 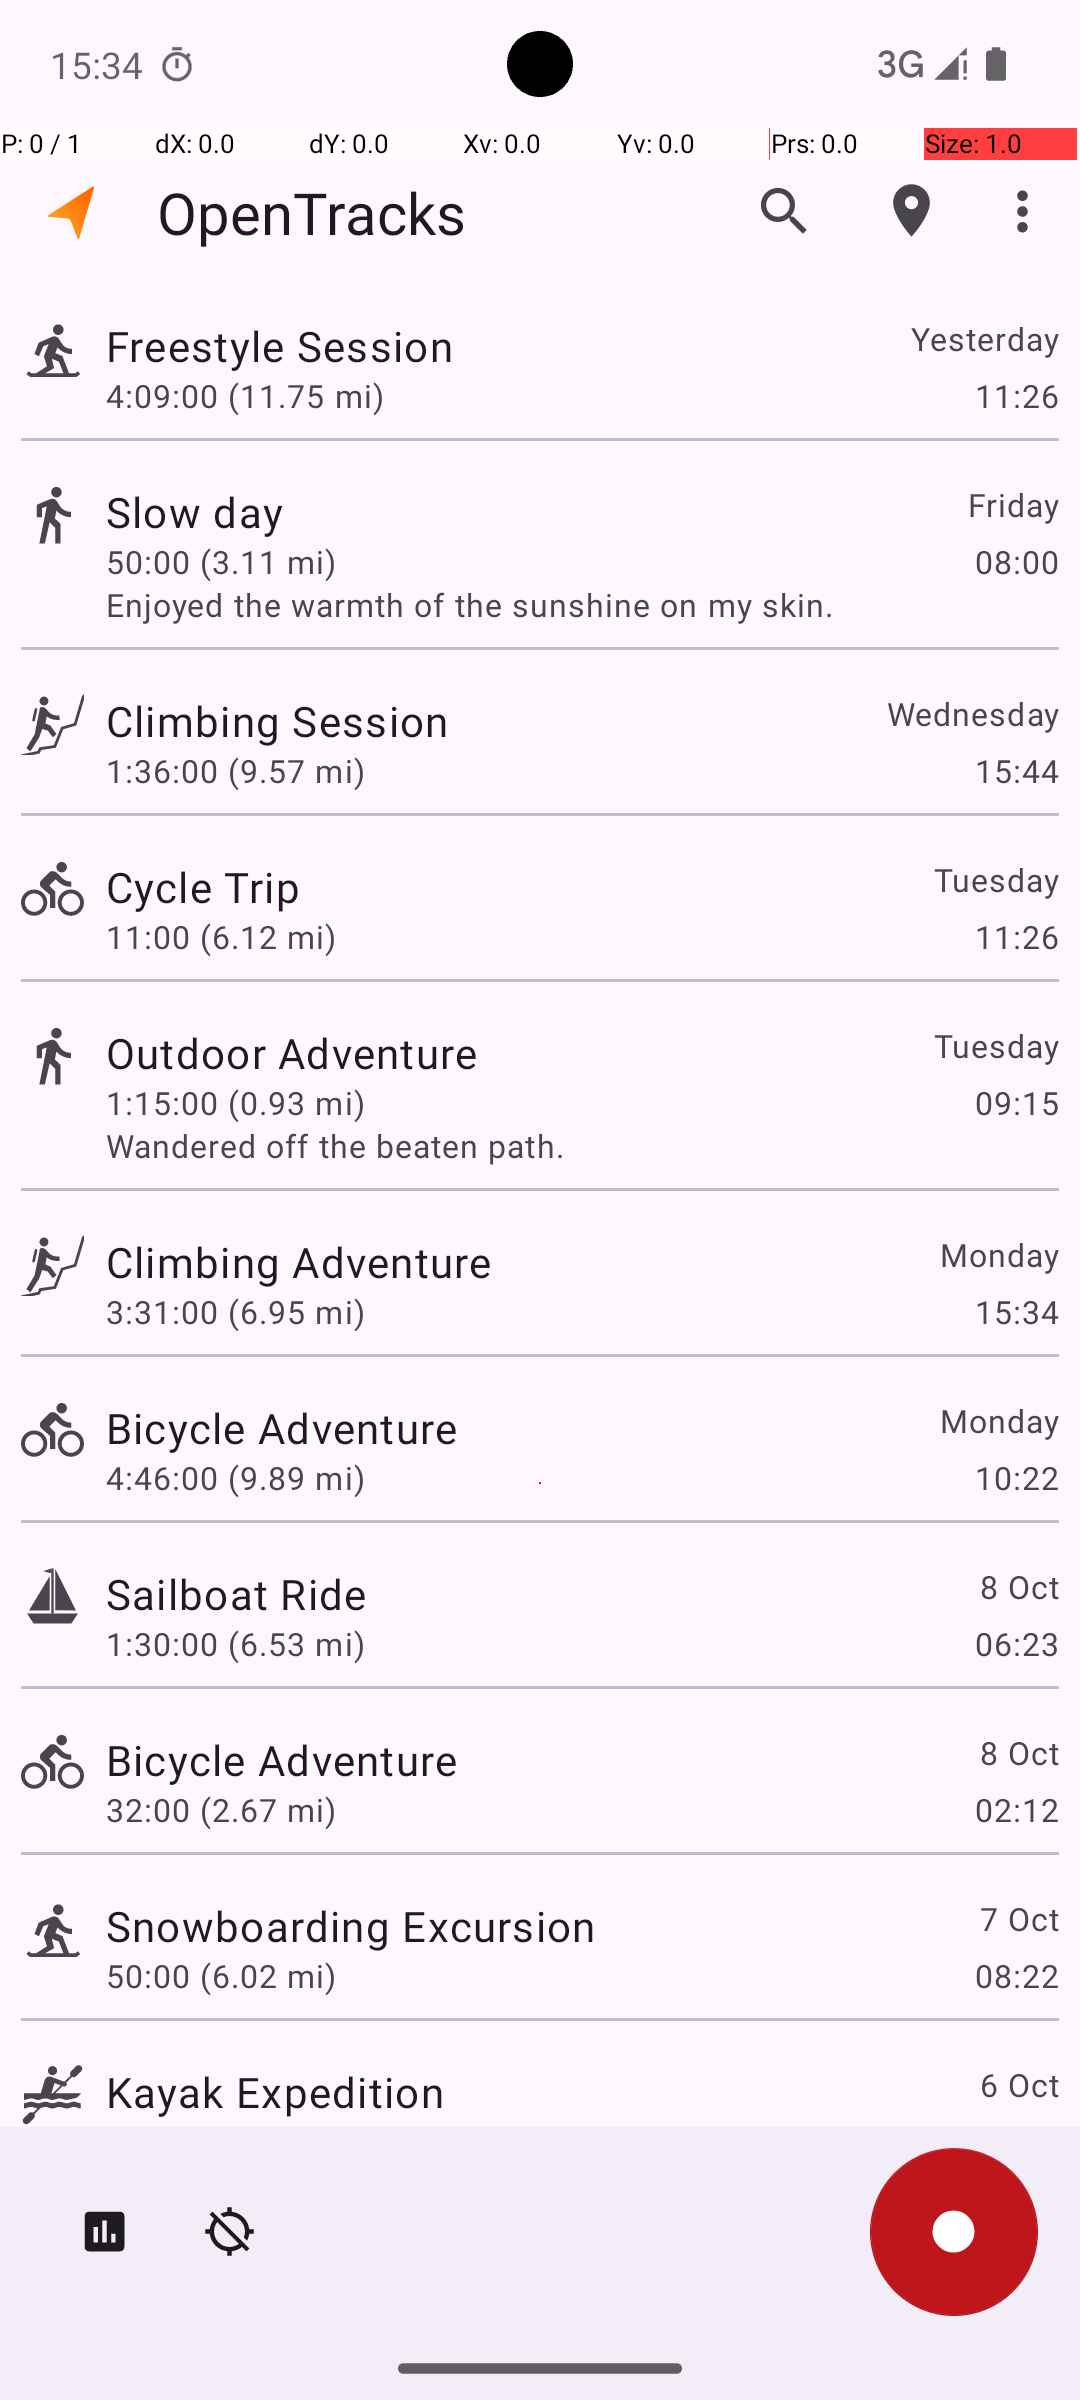 I want to click on 10:22, so click(x=1016, y=1478).